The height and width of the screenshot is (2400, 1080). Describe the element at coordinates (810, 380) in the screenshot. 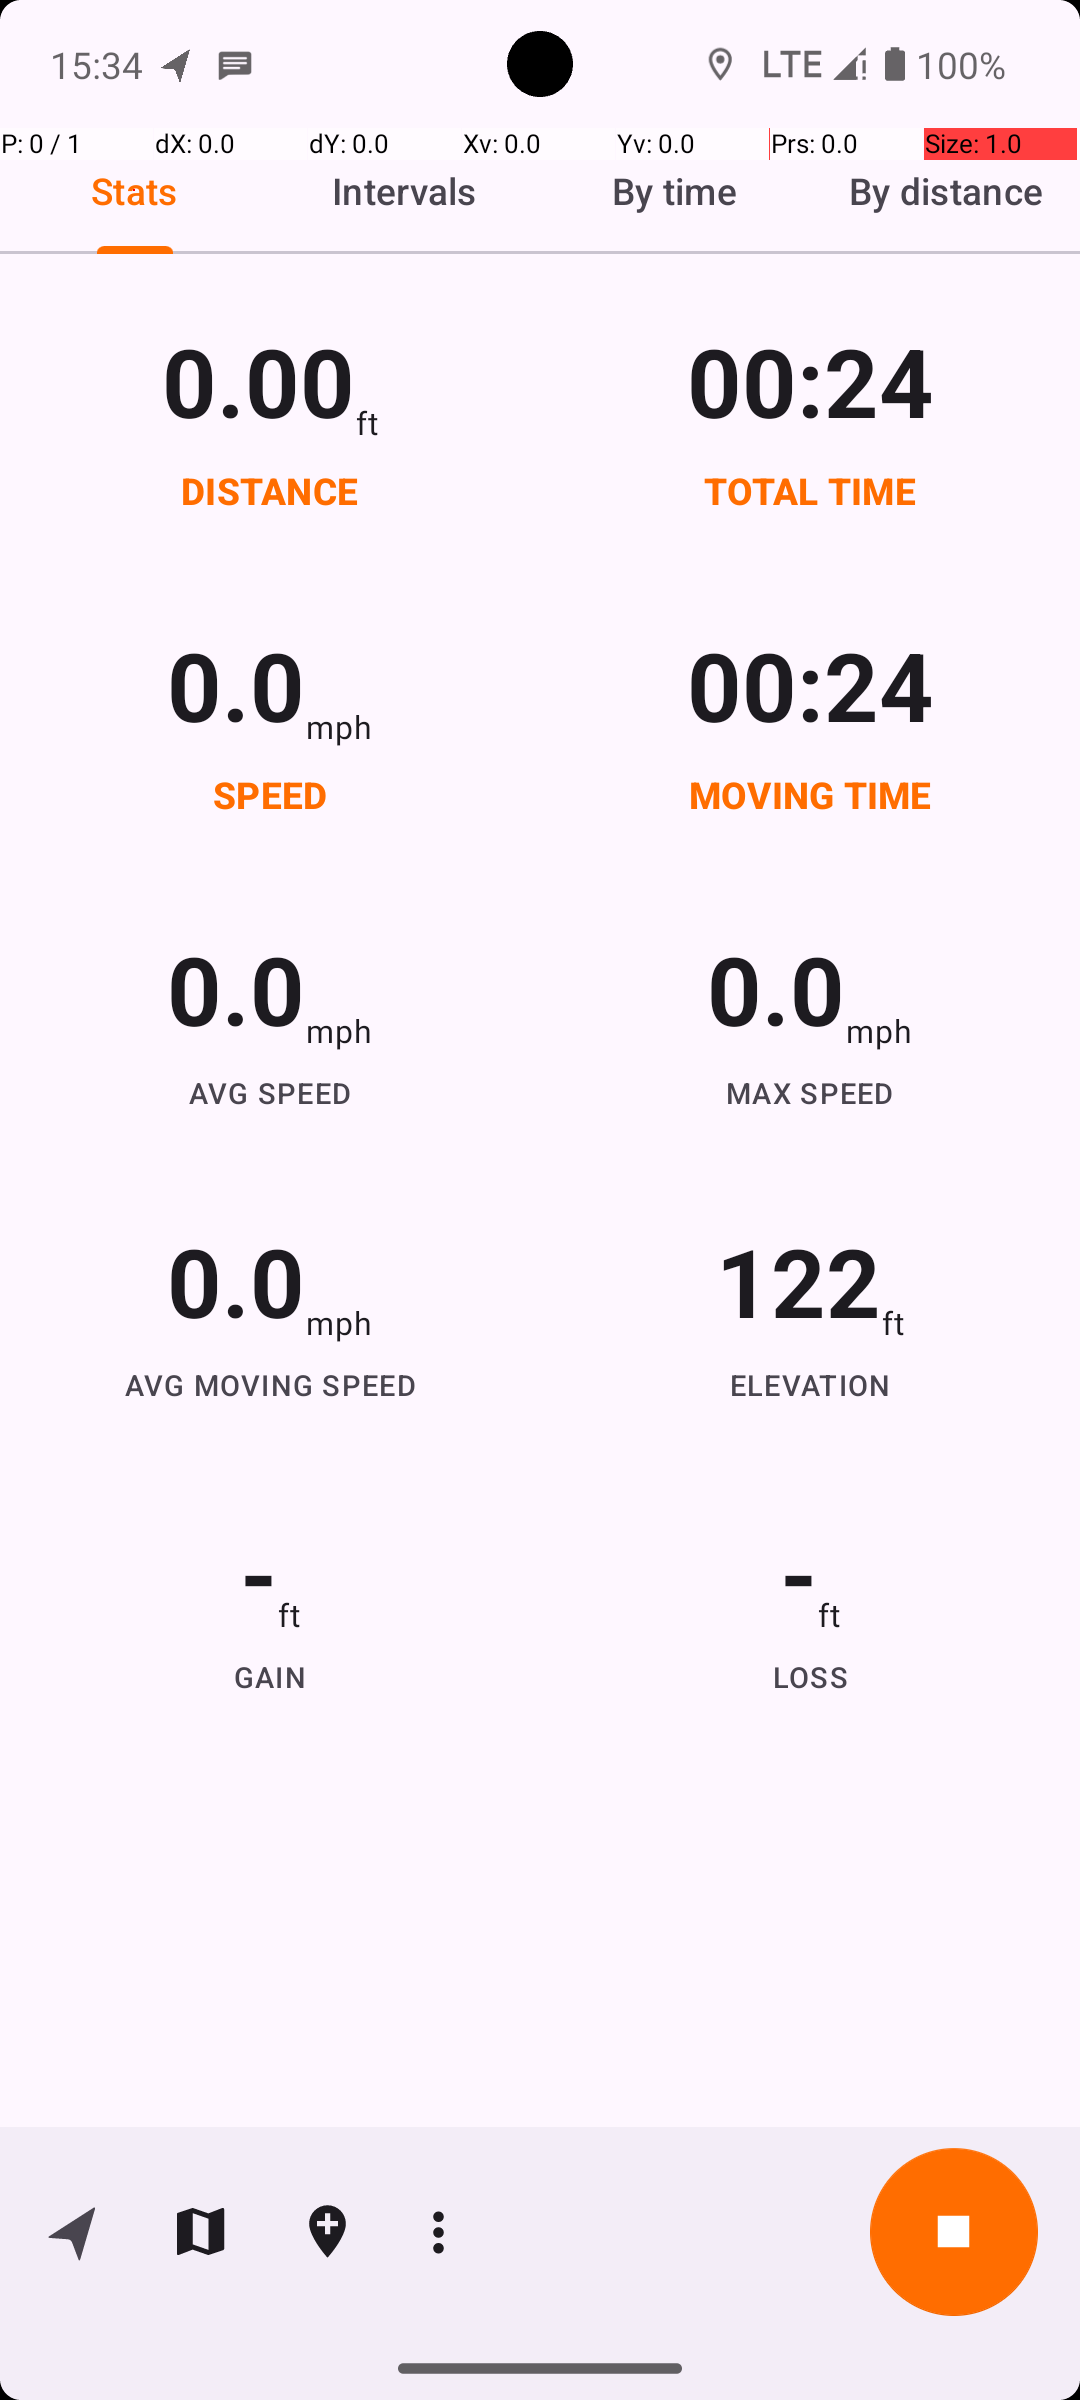

I see `00:24` at that location.